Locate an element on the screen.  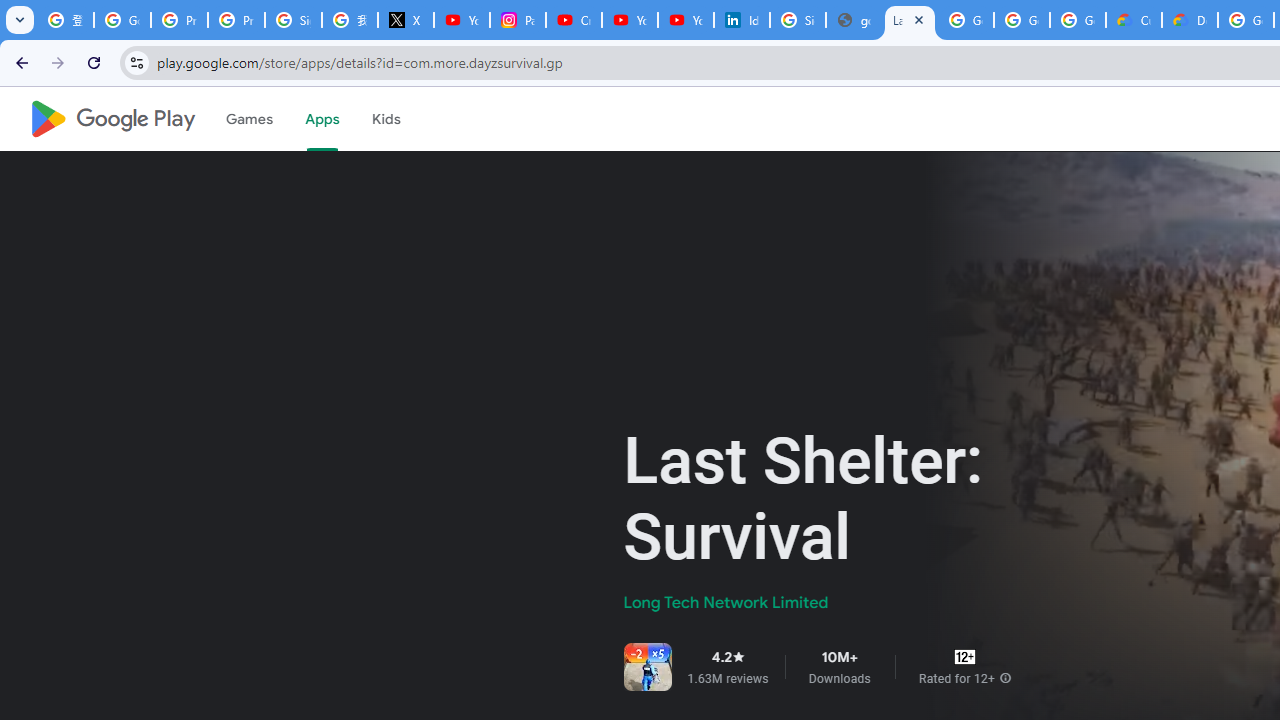
Sign in - Google Accounts is located at coordinates (798, 20).